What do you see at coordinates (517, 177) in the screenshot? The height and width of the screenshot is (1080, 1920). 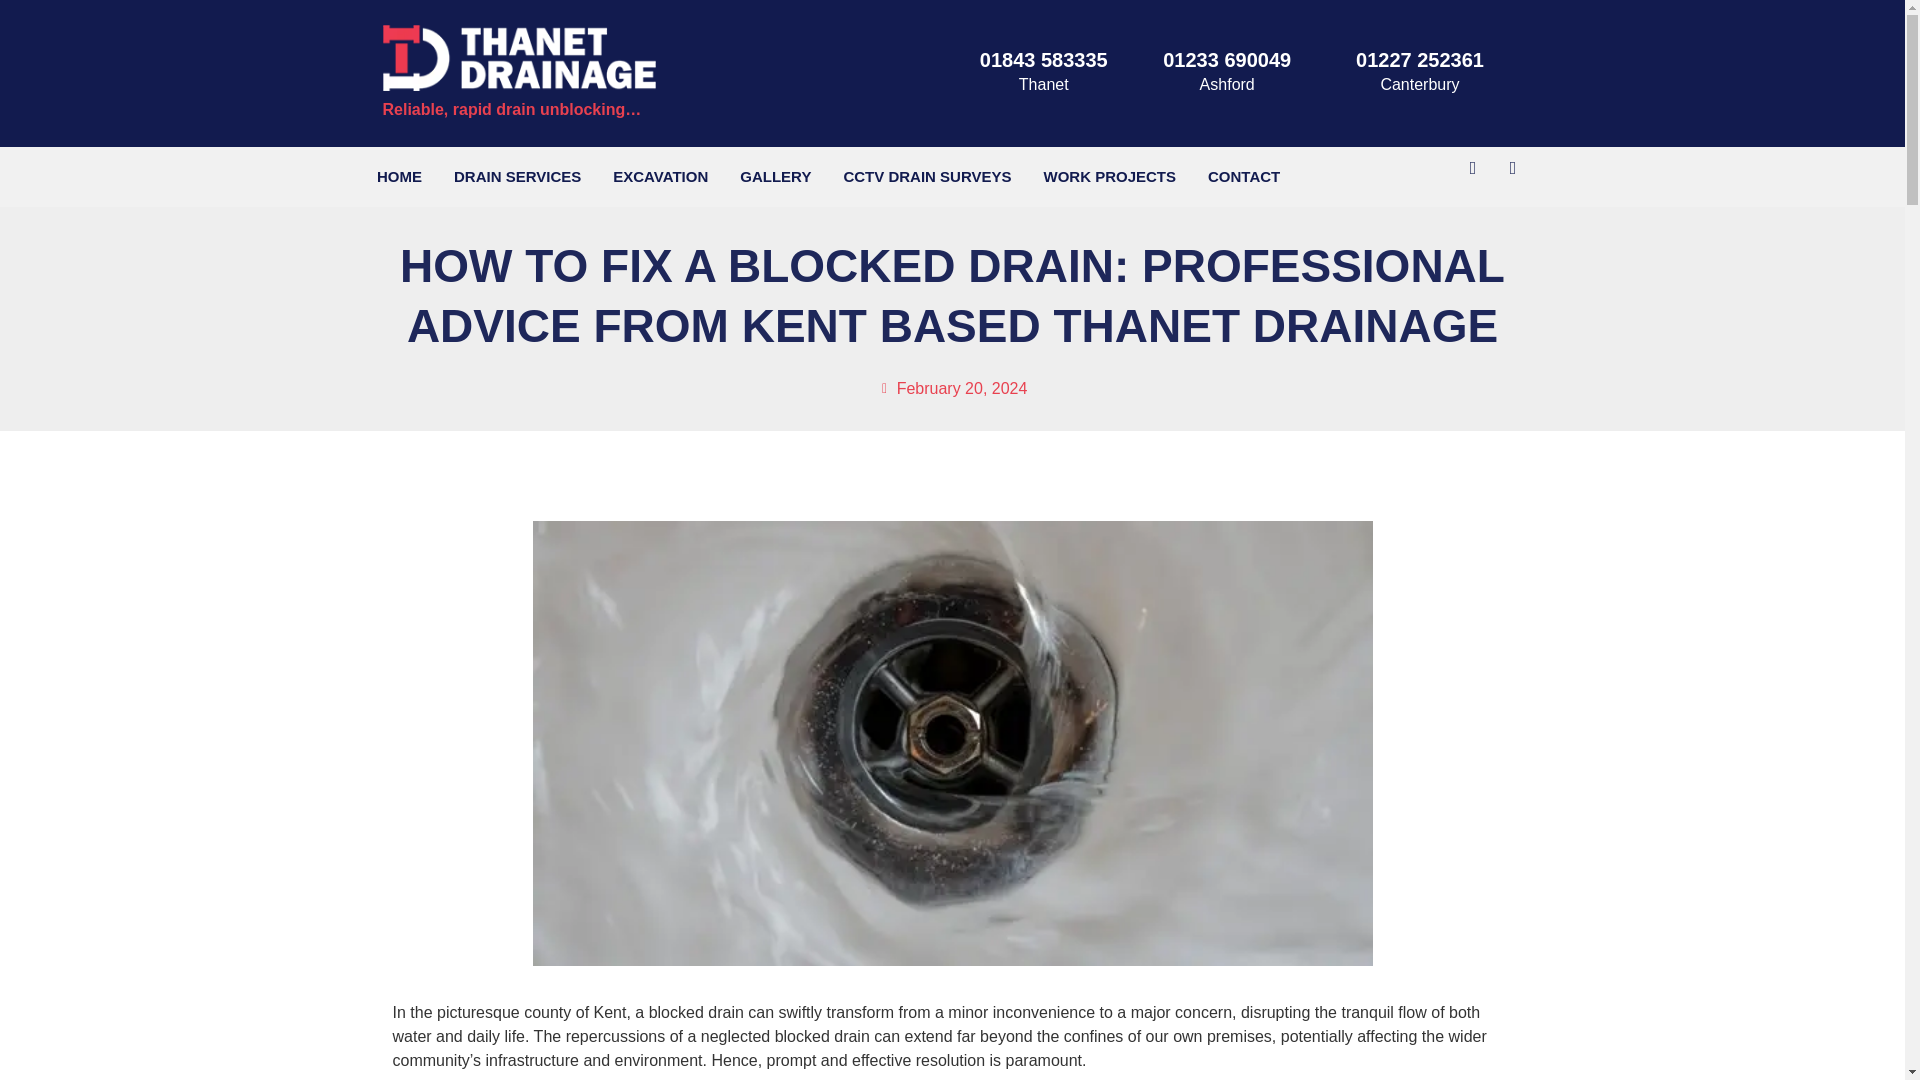 I see `DRAIN SERVICES` at bounding box center [517, 177].